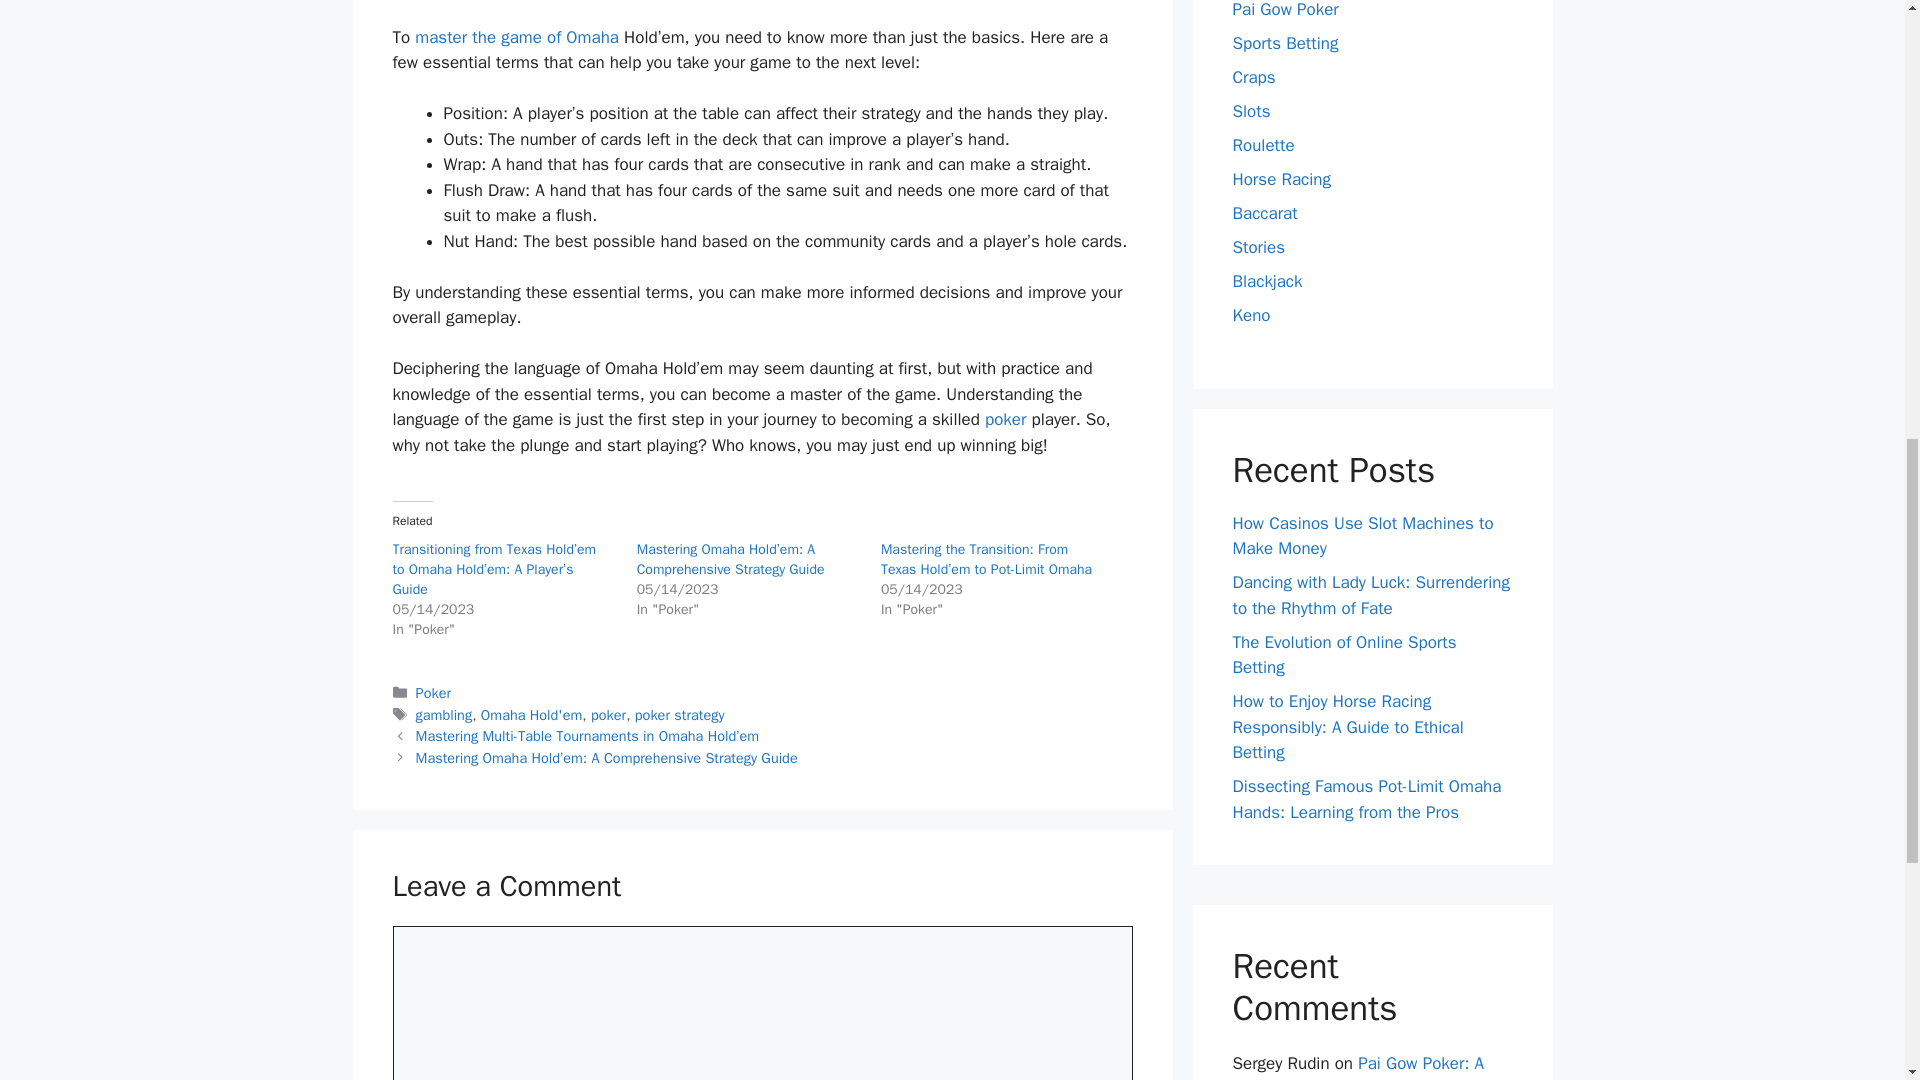 The width and height of the screenshot is (1920, 1080). Describe the element at coordinates (1250, 112) in the screenshot. I see `Slots` at that location.